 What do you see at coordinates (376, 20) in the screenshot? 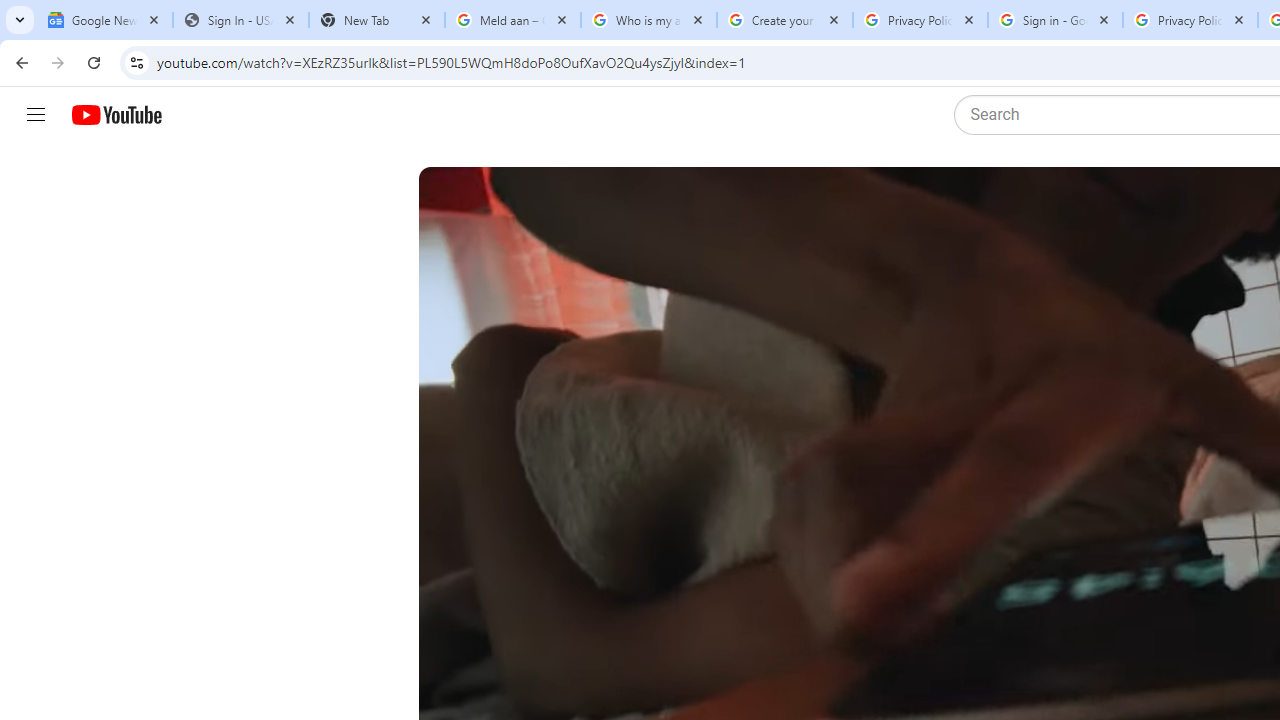
I see `New Tab` at bounding box center [376, 20].